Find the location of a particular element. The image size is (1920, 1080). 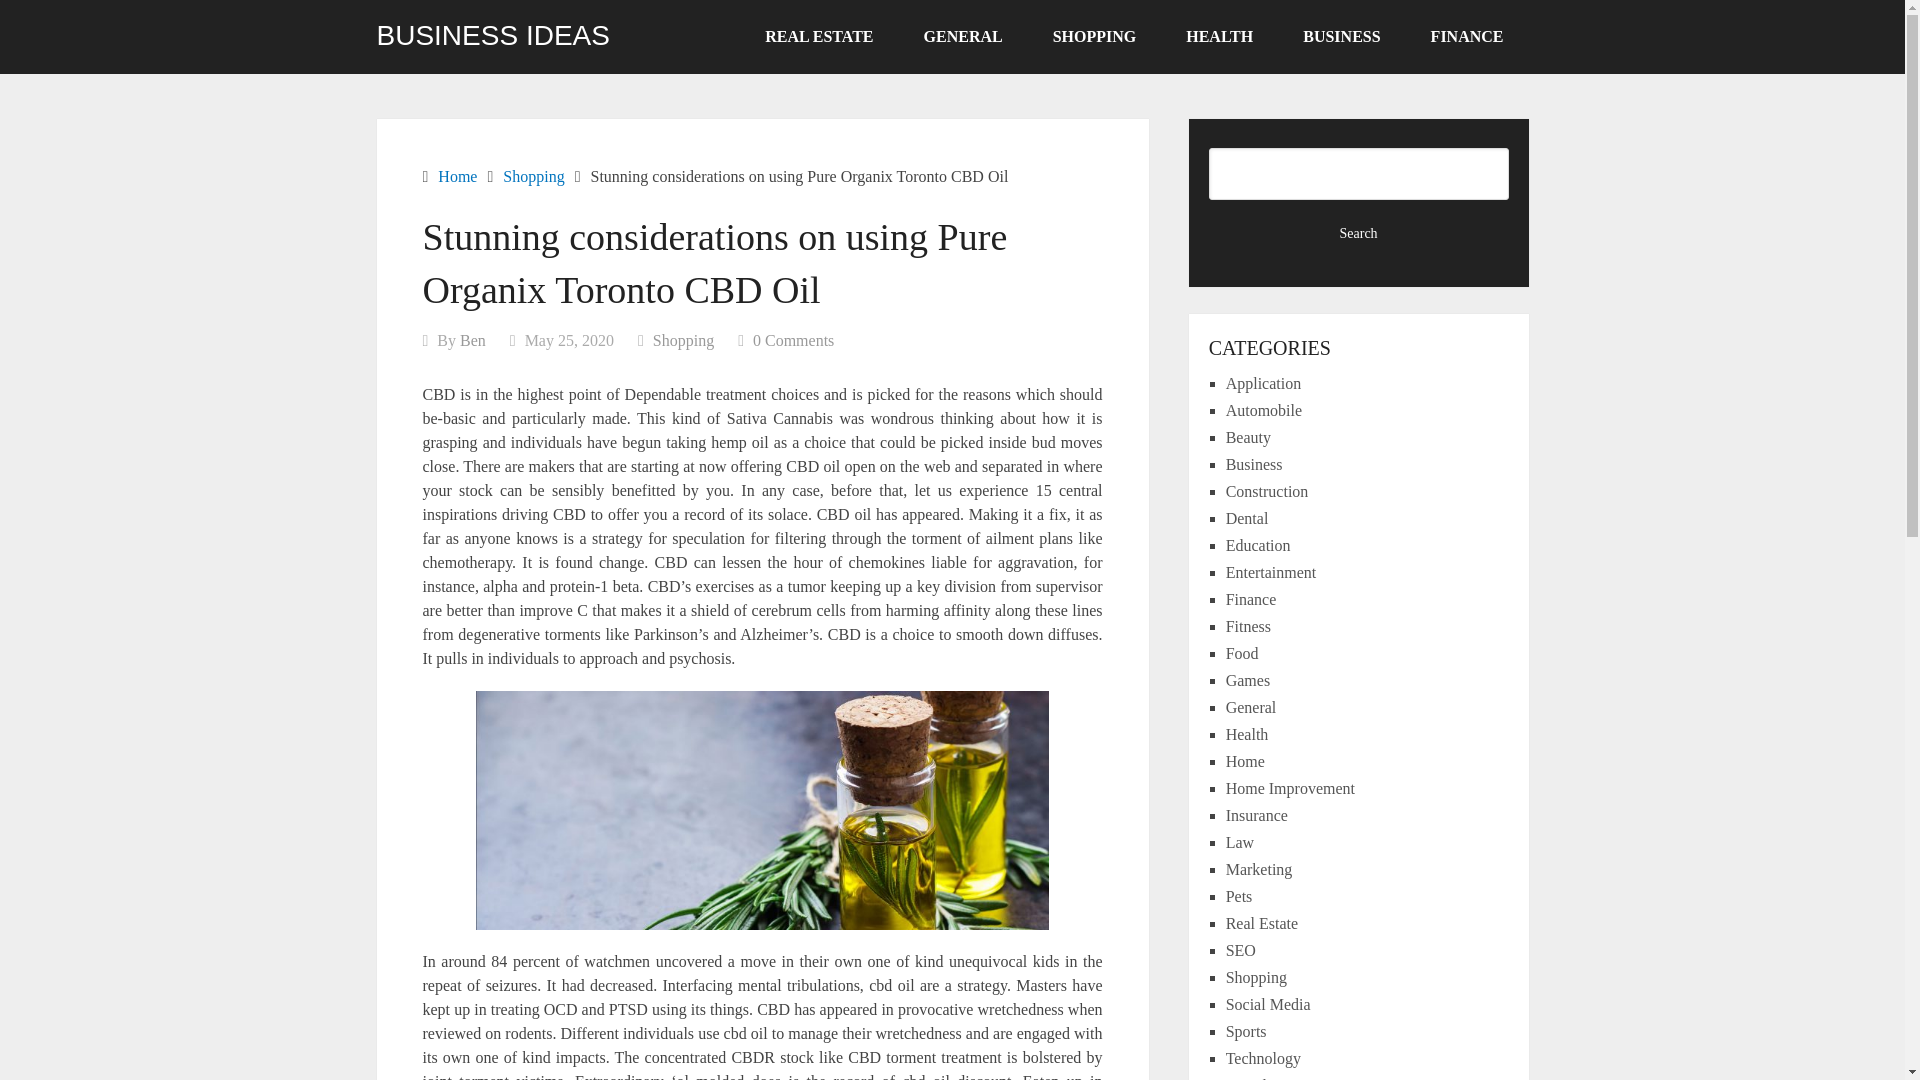

HEALTH is located at coordinates (1220, 37).